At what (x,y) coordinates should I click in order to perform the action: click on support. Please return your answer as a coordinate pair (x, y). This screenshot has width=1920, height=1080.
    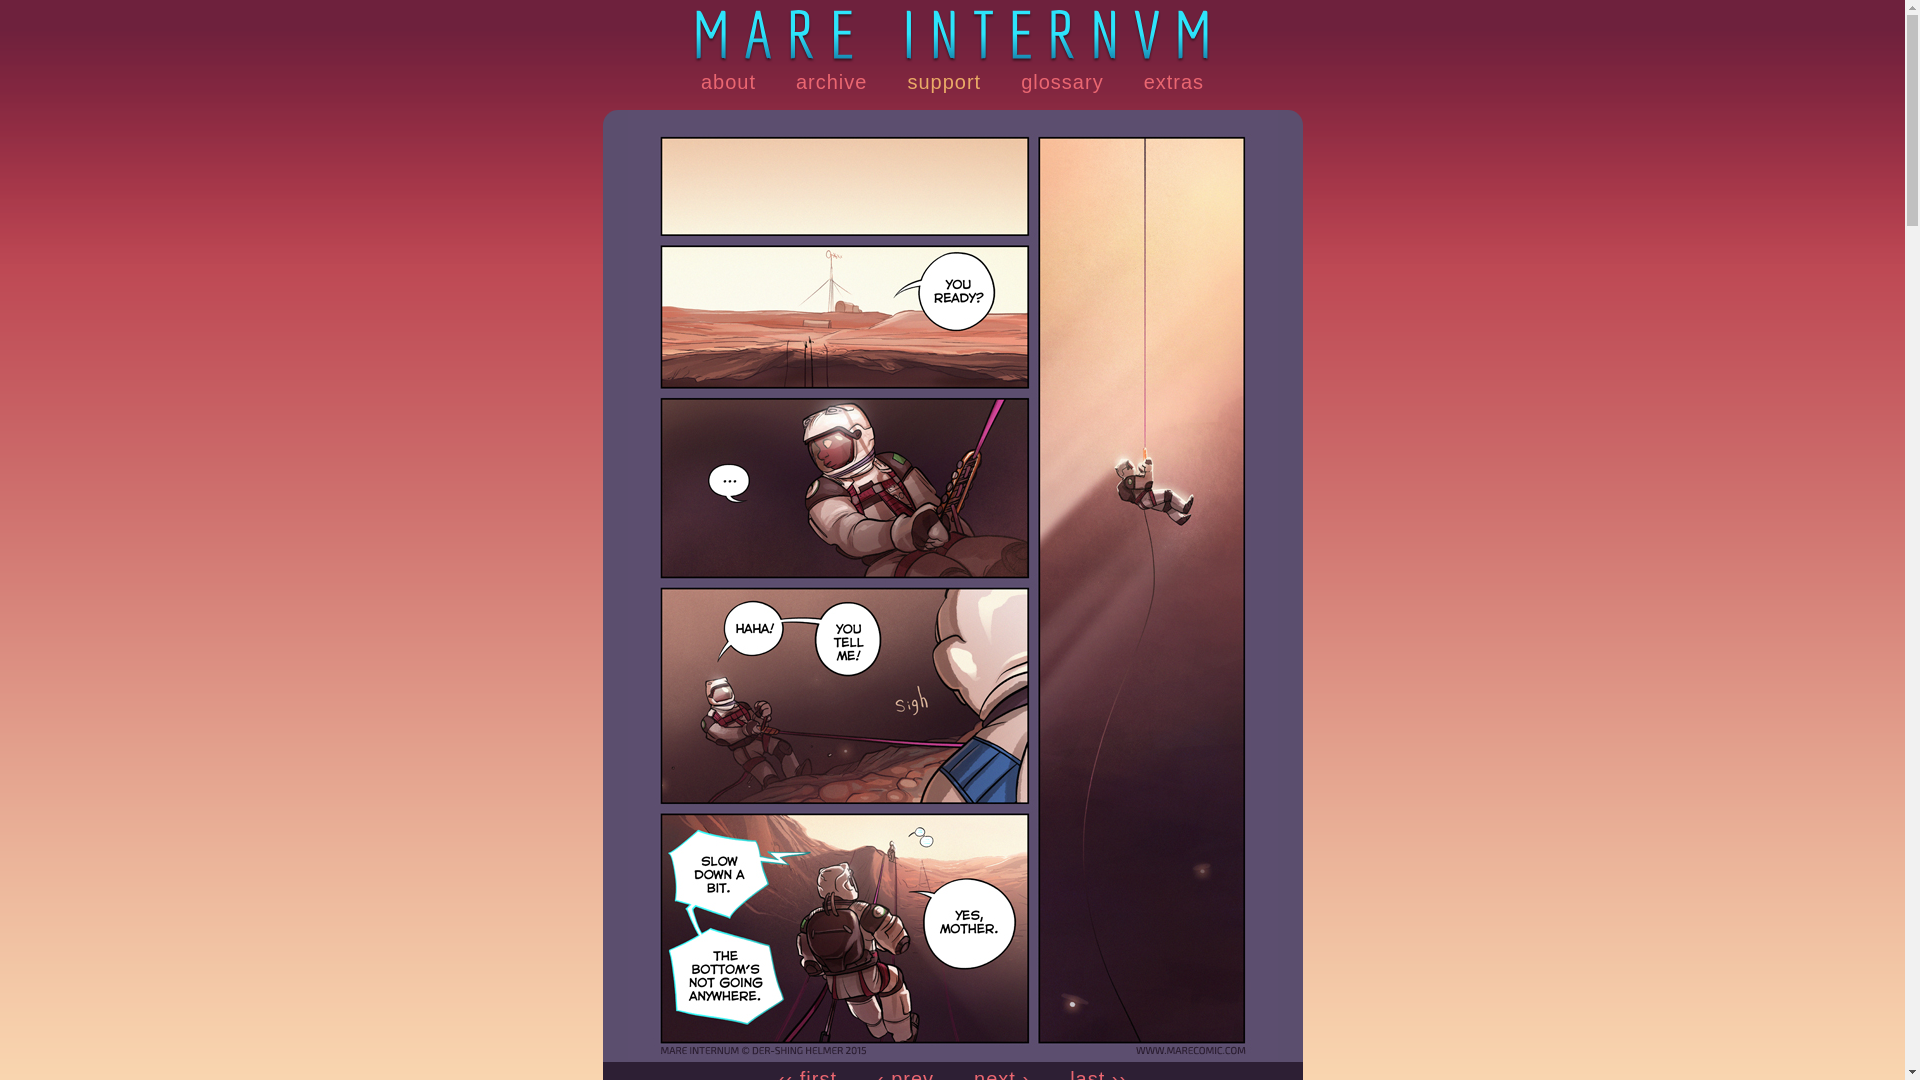
    Looking at the image, I should click on (944, 82).